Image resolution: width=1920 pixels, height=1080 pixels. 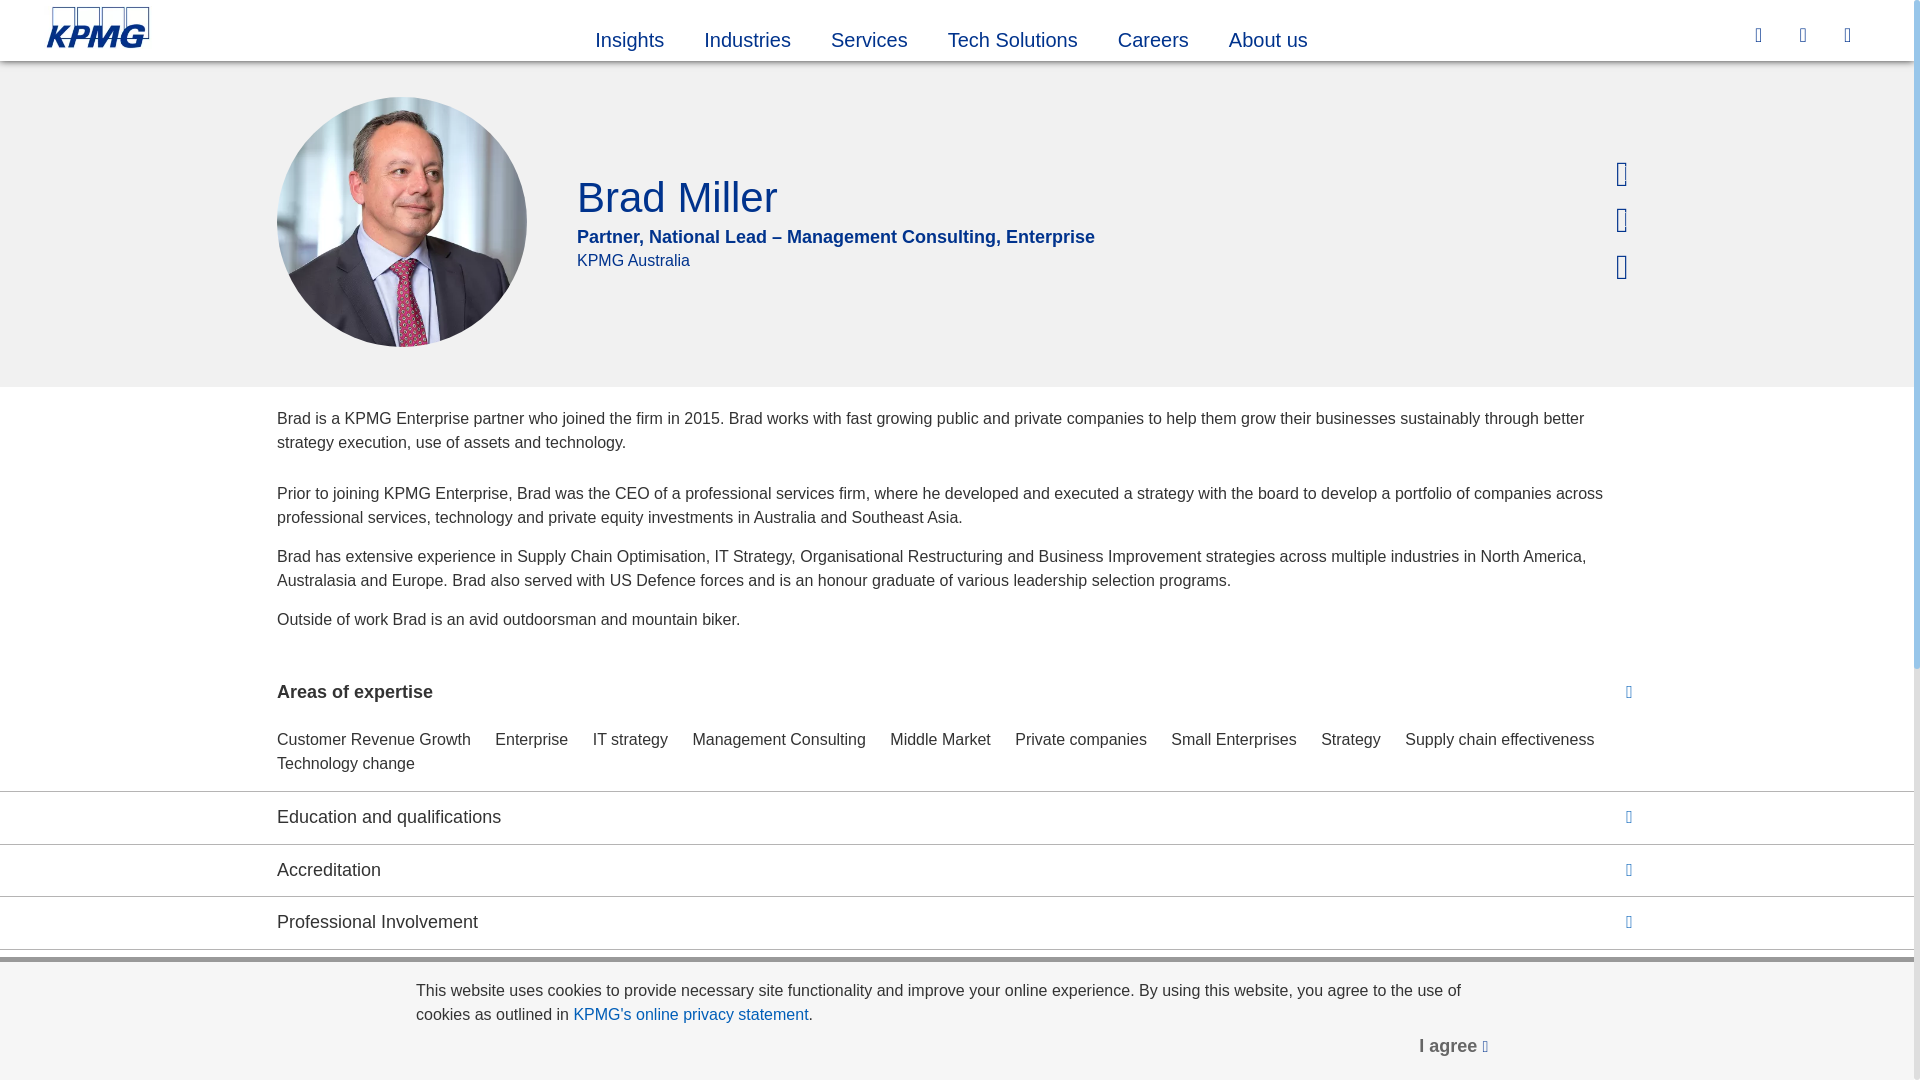 What do you see at coordinates (746, 37) in the screenshot?
I see `Industries` at bounding box center [746, 37].